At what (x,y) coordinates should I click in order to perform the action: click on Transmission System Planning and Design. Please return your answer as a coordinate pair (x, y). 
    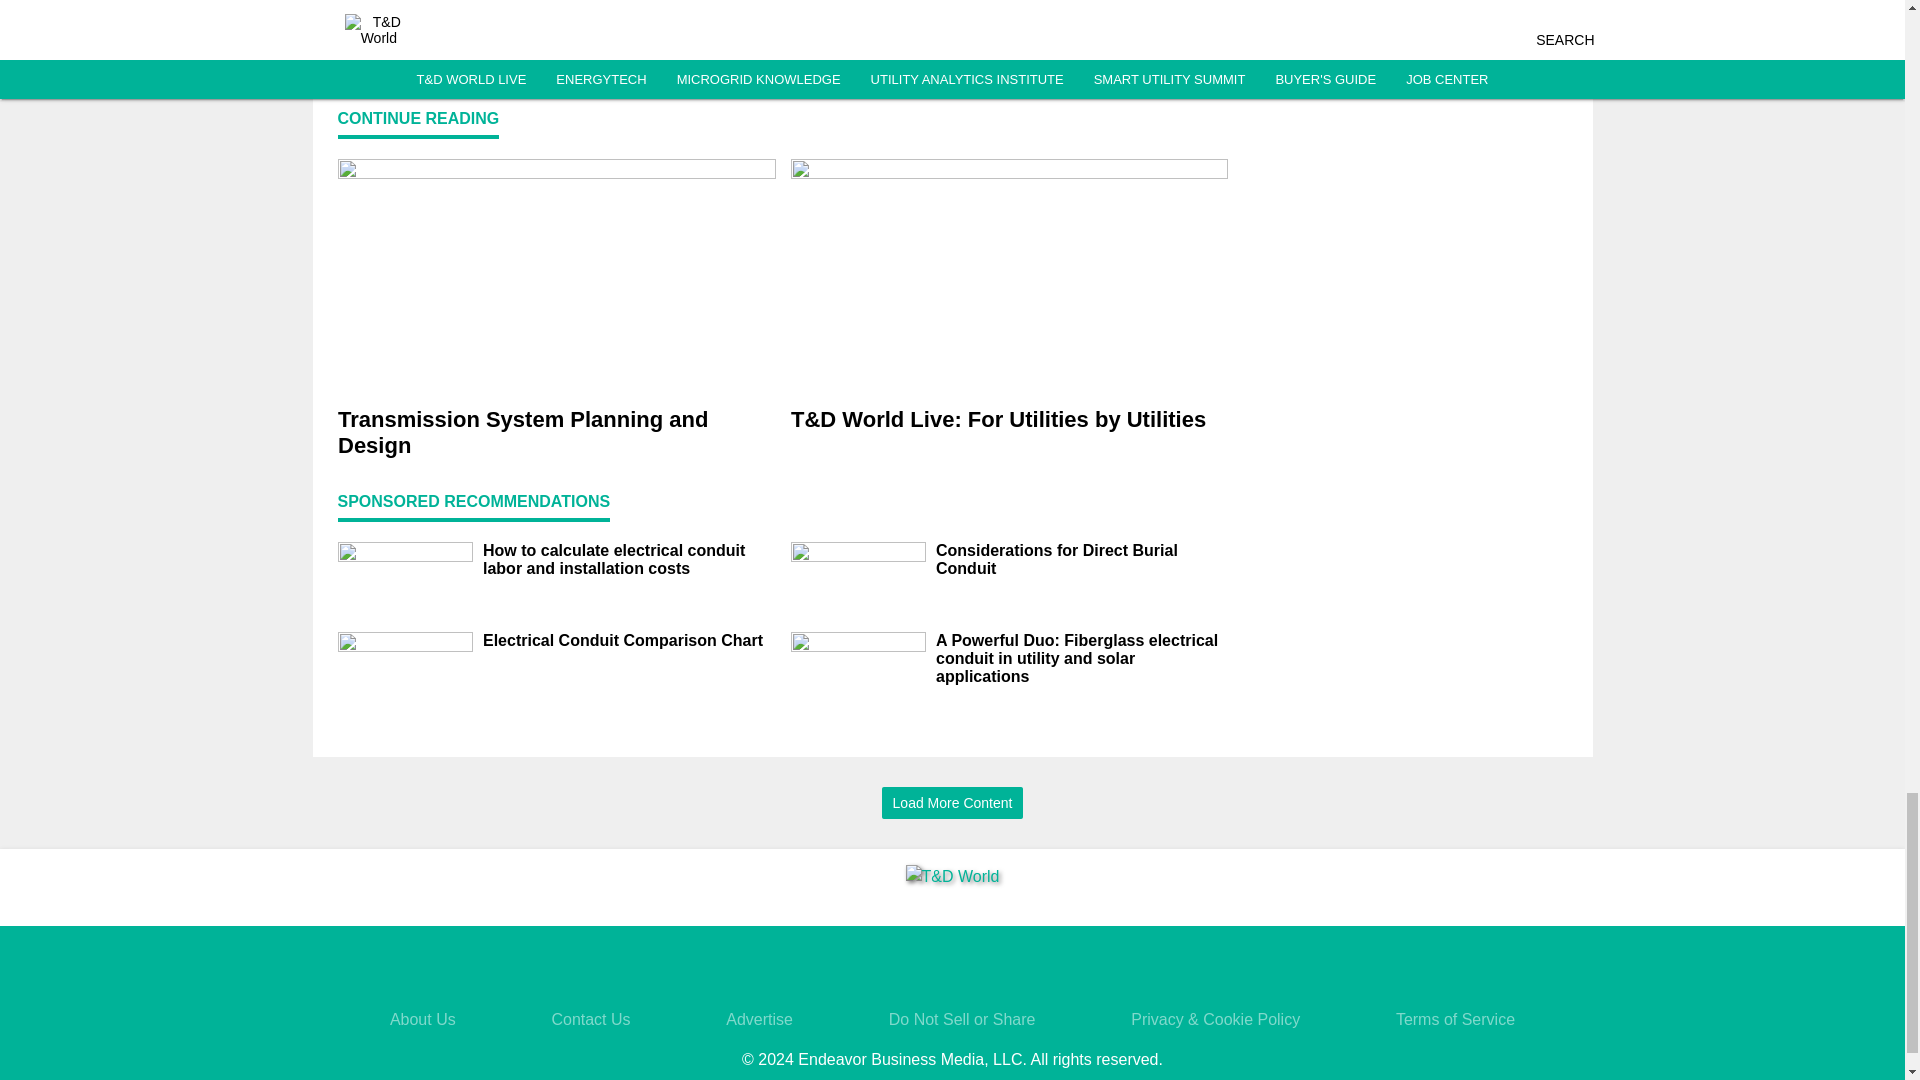
    Looking at the image, I should click on (556, 433).